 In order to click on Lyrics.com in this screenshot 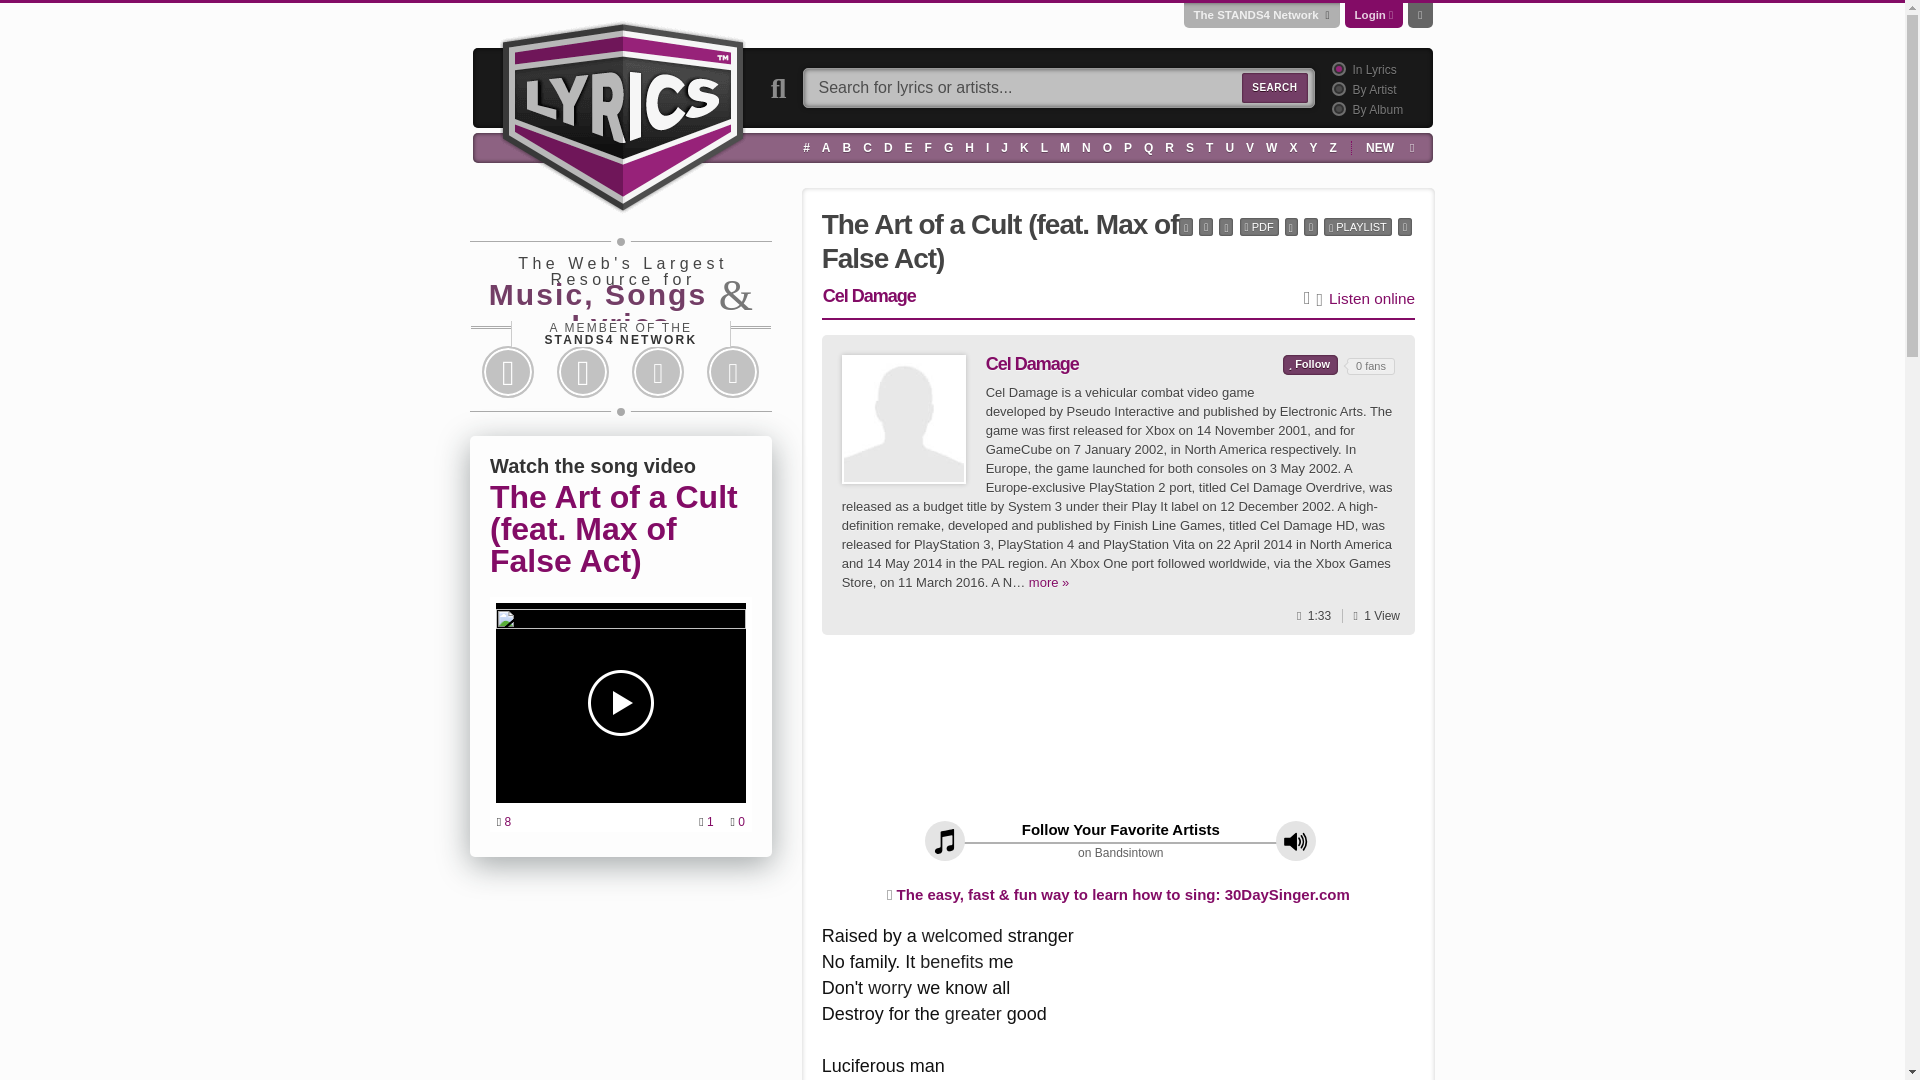, I will do `click(622, 114)`.